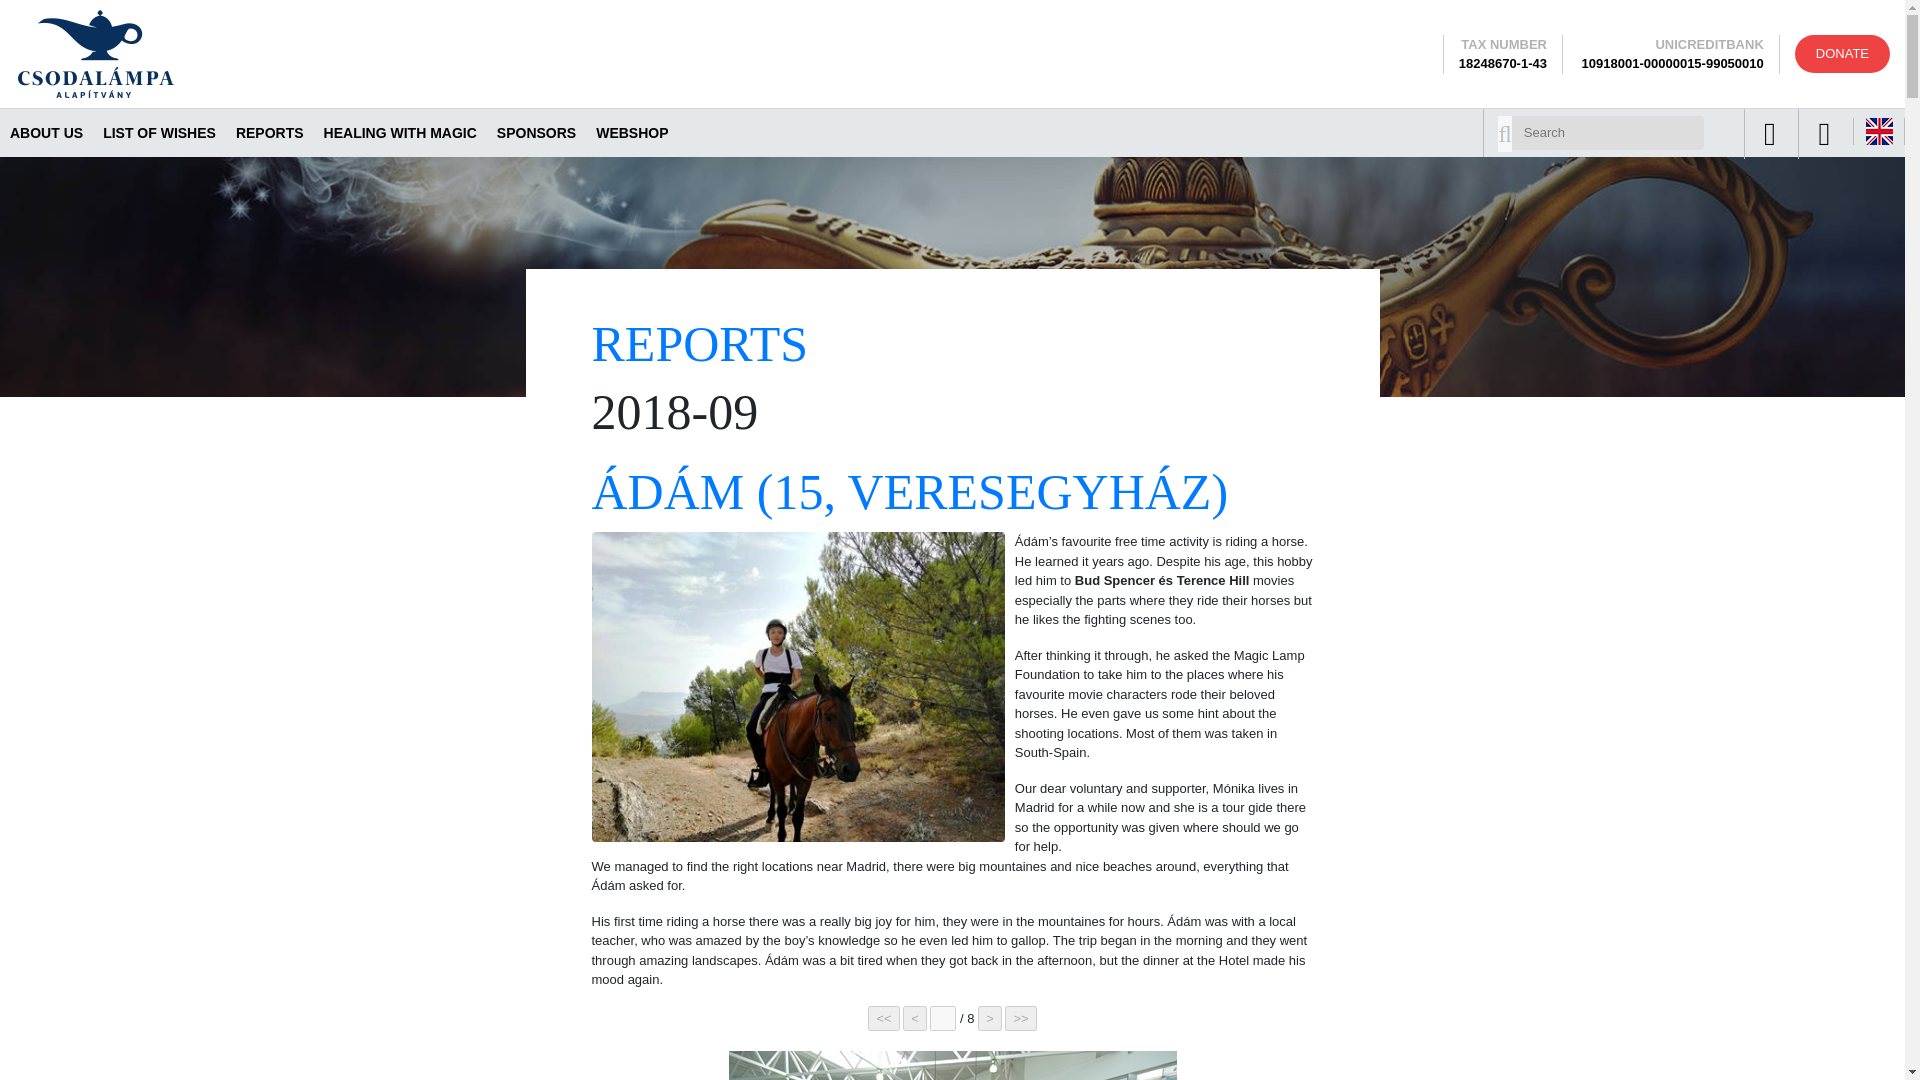  Describe the element at coordinates (46, 132) in the screenshot. I see `ABOUT US` at that location.